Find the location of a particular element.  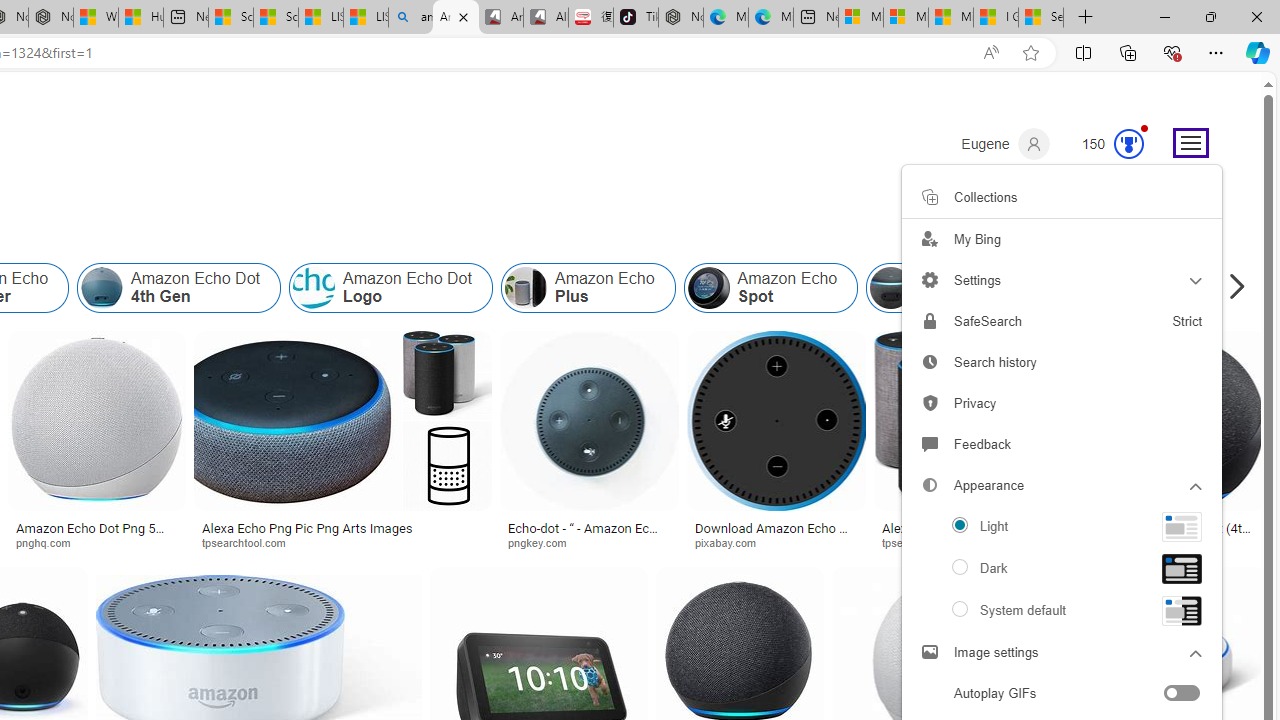

To get missing image descriptions, open the context menu. is located at coordinates (1182, 526).